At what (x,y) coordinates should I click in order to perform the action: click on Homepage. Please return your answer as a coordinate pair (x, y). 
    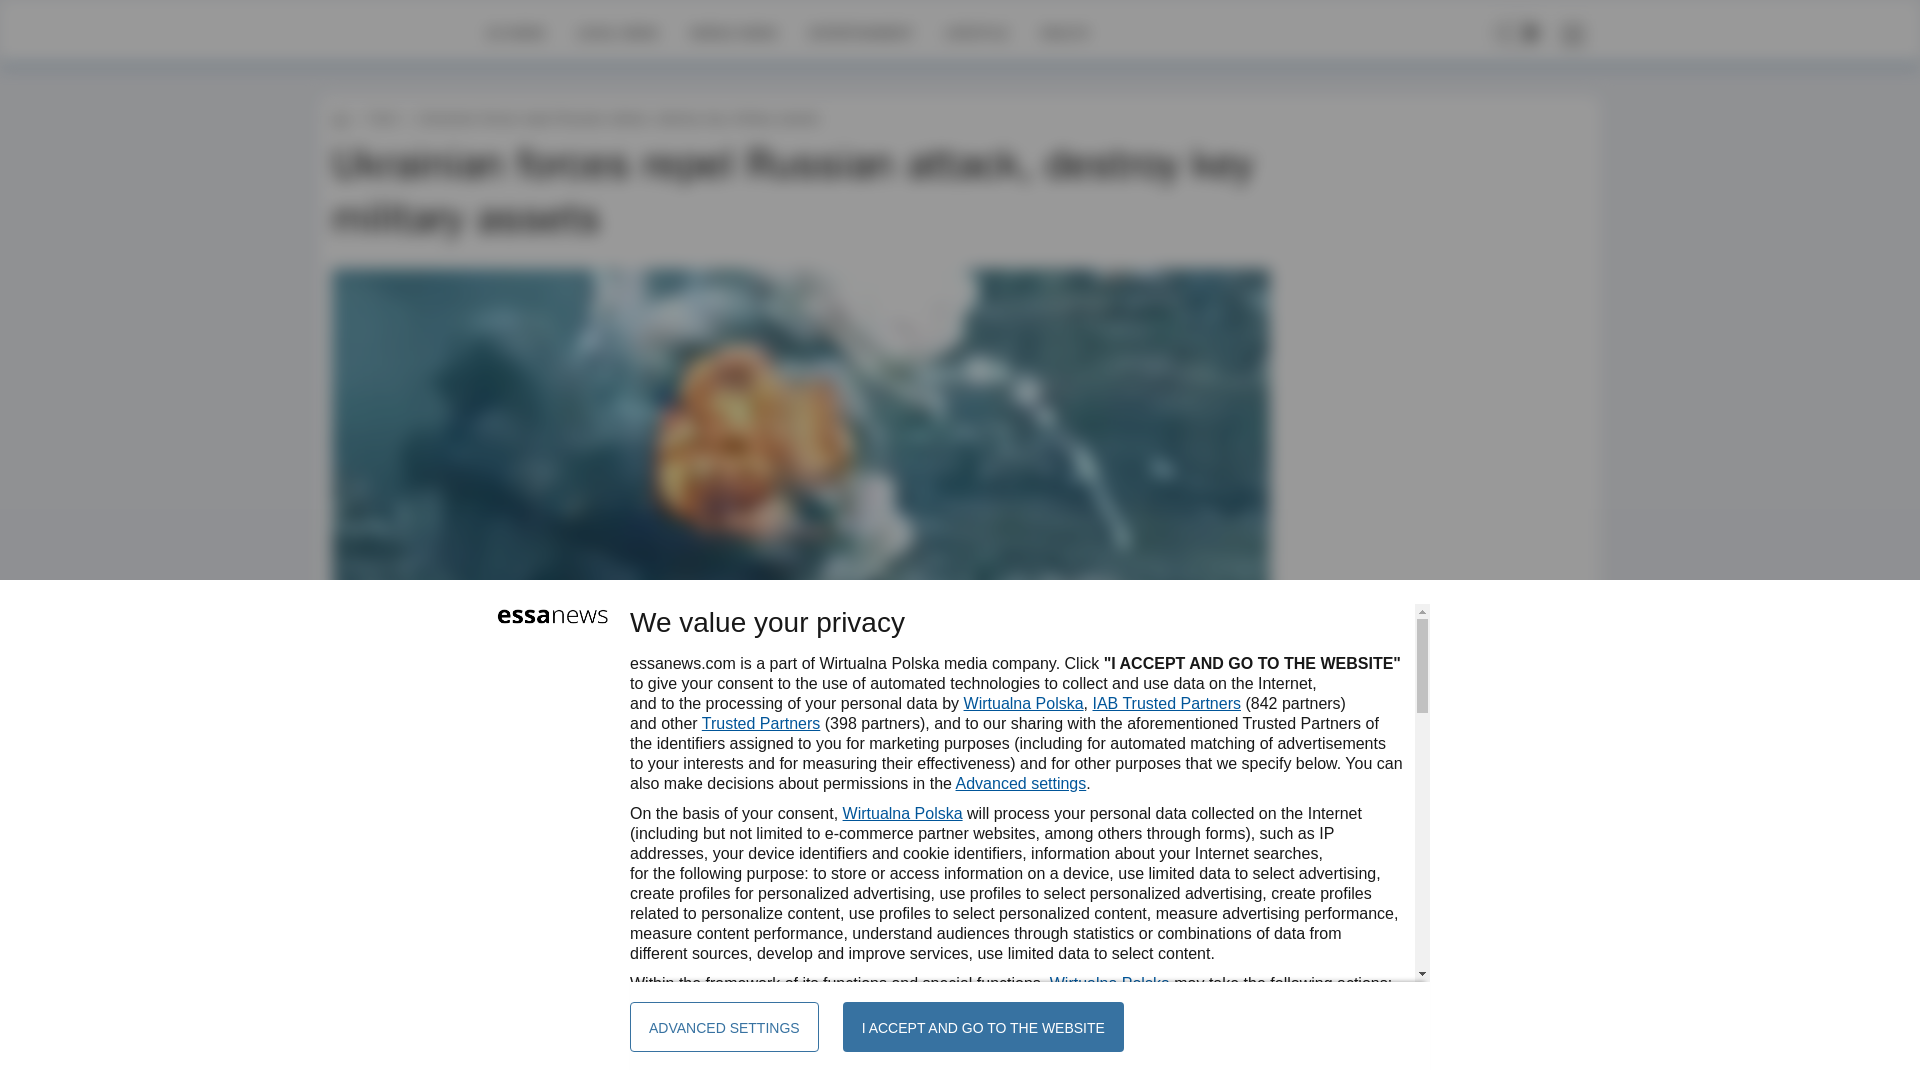
    Looking at the image, I should click on (402, 32).